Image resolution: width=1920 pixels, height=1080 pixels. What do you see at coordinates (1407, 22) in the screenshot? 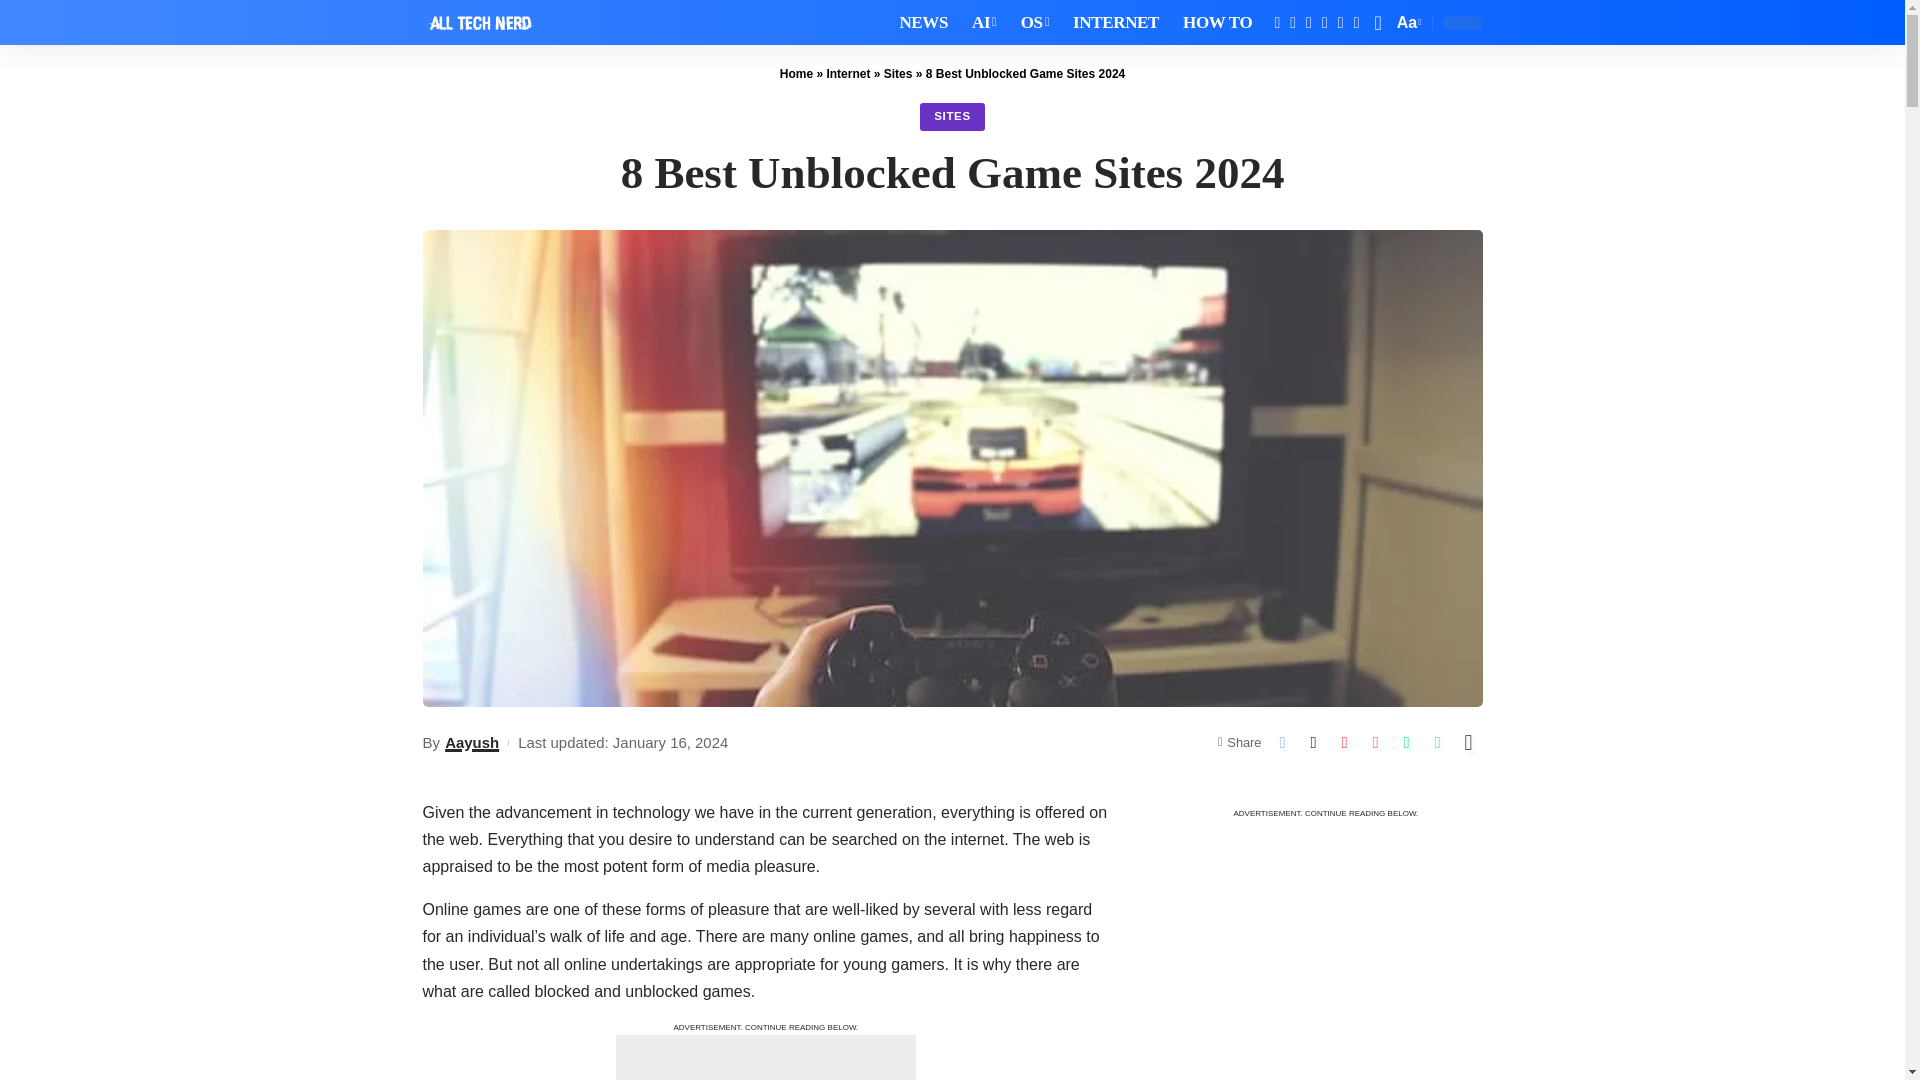
I see `Aa` at bounding box center [1407, 22].